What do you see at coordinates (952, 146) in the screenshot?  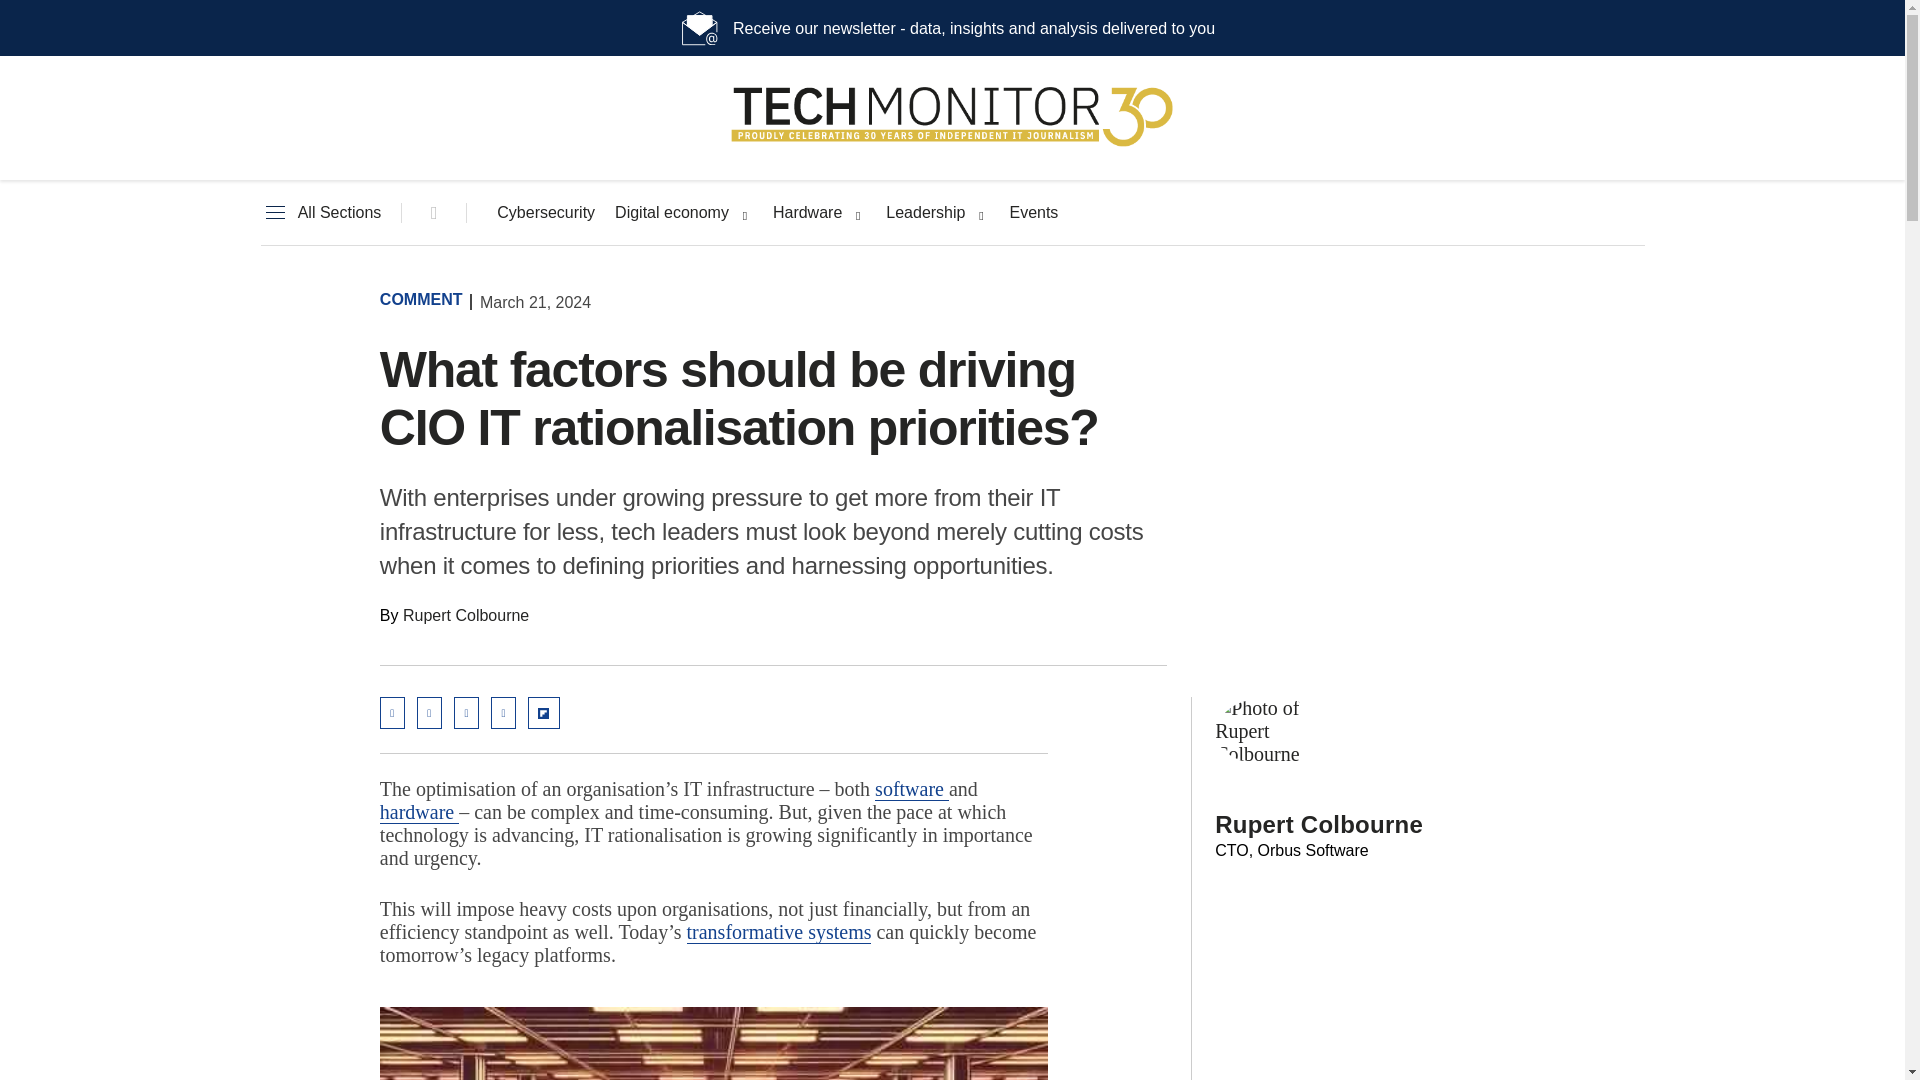 I see `Tech Monitor` at bounding box center [952, 146].